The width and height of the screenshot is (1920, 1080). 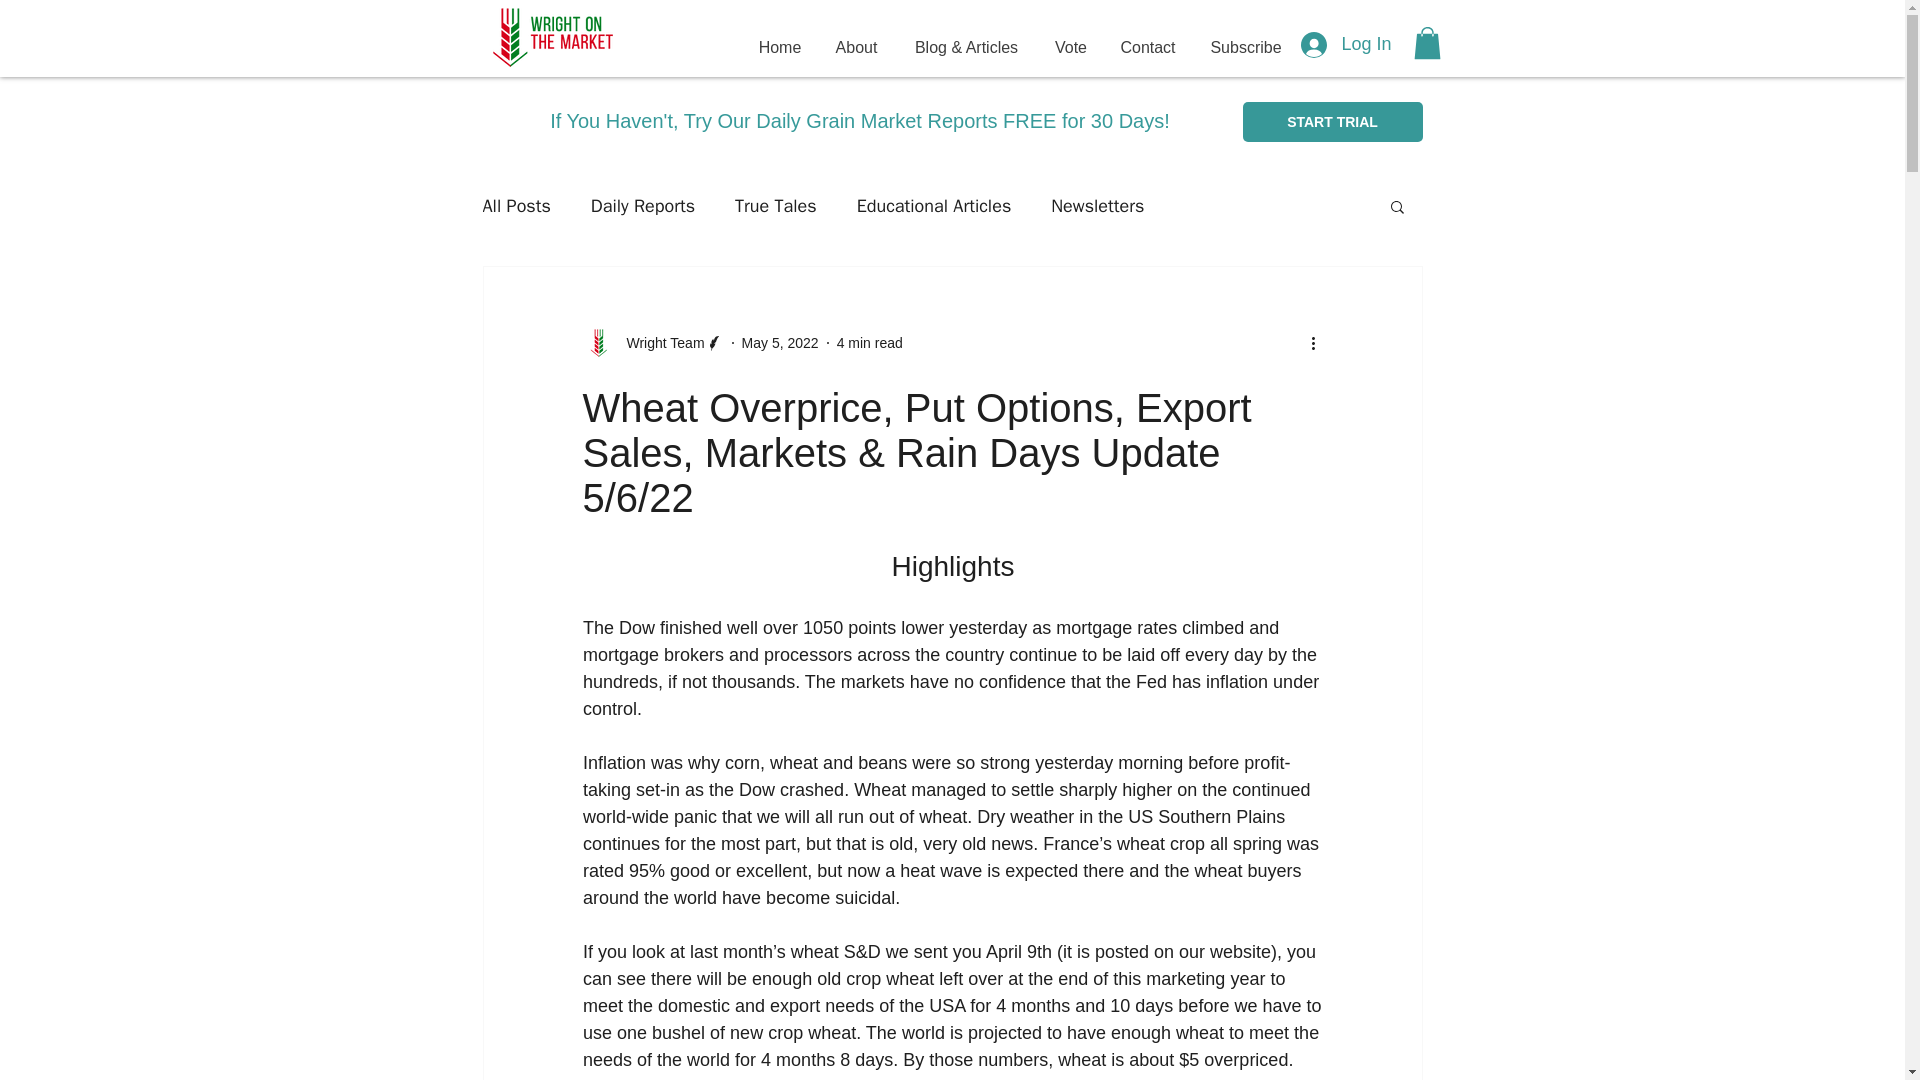 I want to click on About, so click(x=856, y=48).